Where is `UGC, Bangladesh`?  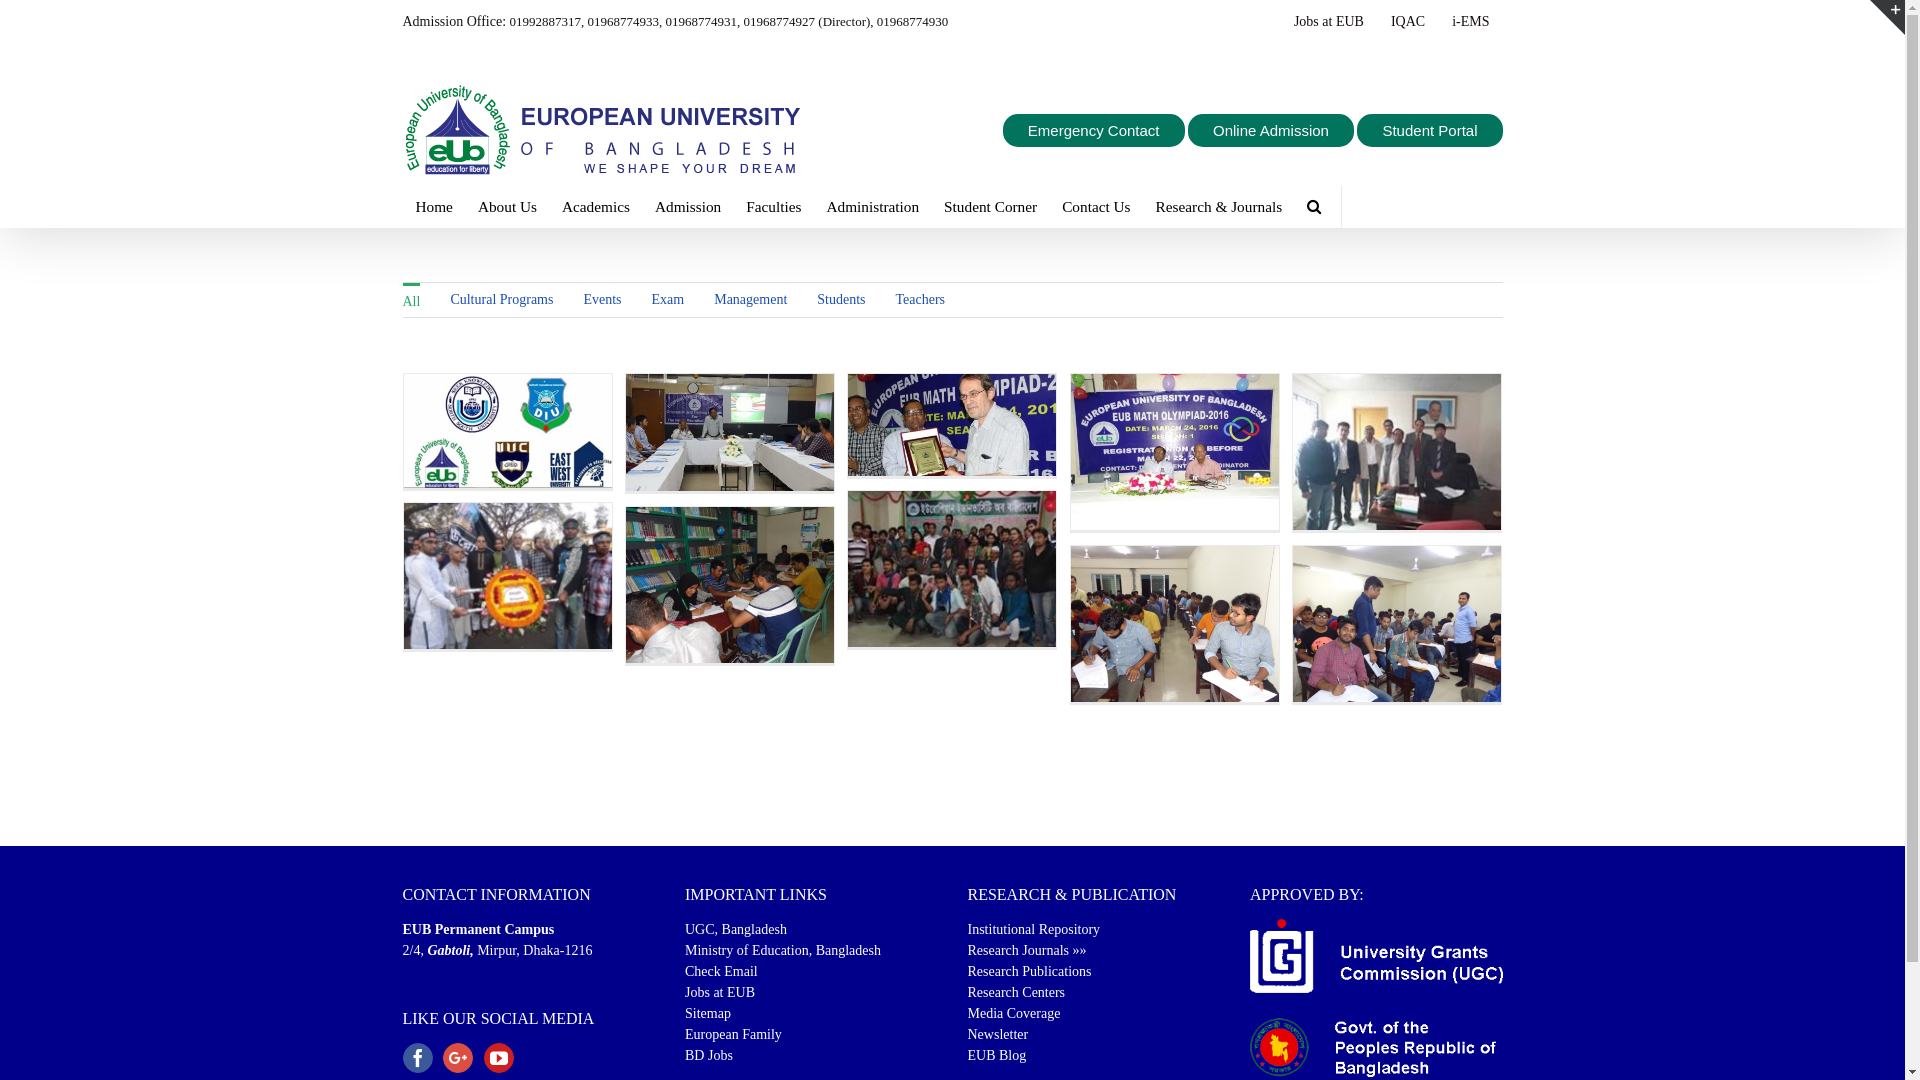
UGC, Bangladesh is located at coordinates (736, 930).